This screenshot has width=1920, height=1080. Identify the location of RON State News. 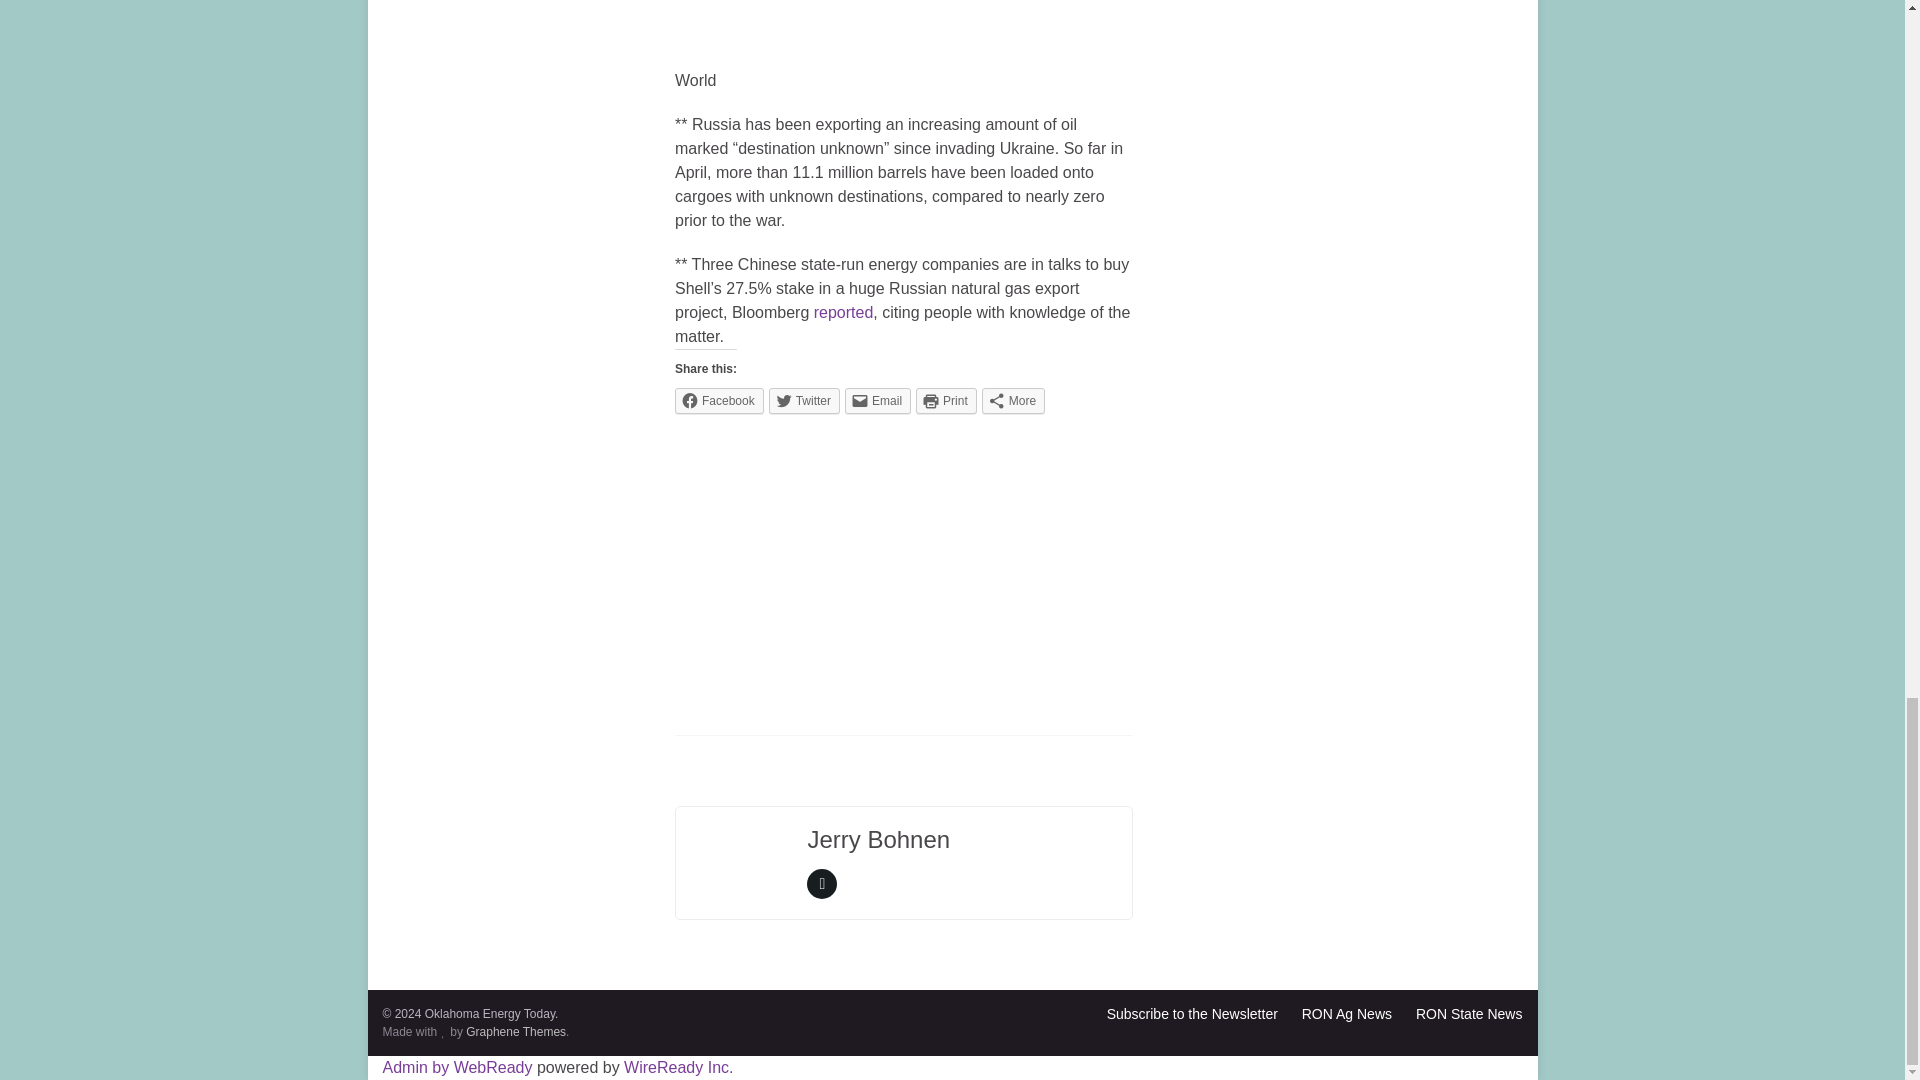
(1469, 1013).